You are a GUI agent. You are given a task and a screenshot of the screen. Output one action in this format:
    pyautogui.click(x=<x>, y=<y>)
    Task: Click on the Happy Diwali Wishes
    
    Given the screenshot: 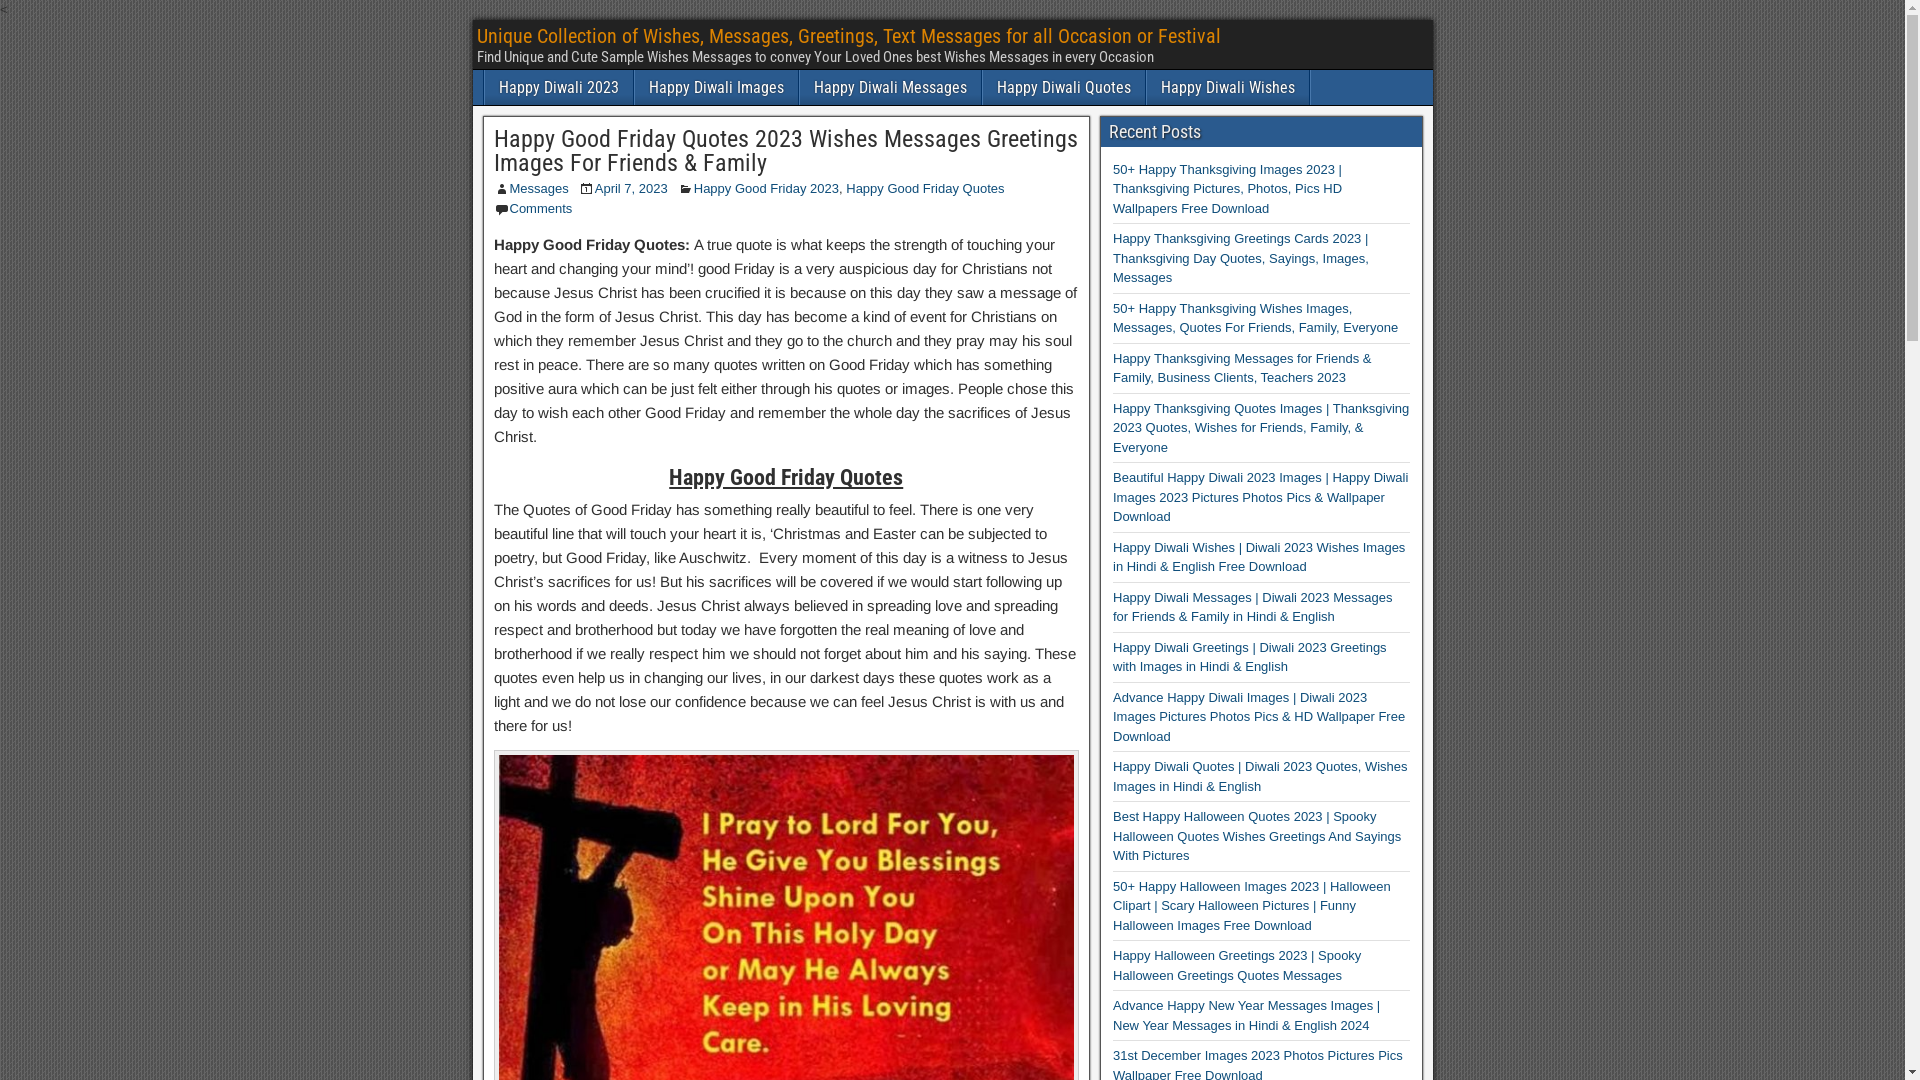 What is the action you would take?
    pyautogui.click(x=1227, y=88)
    